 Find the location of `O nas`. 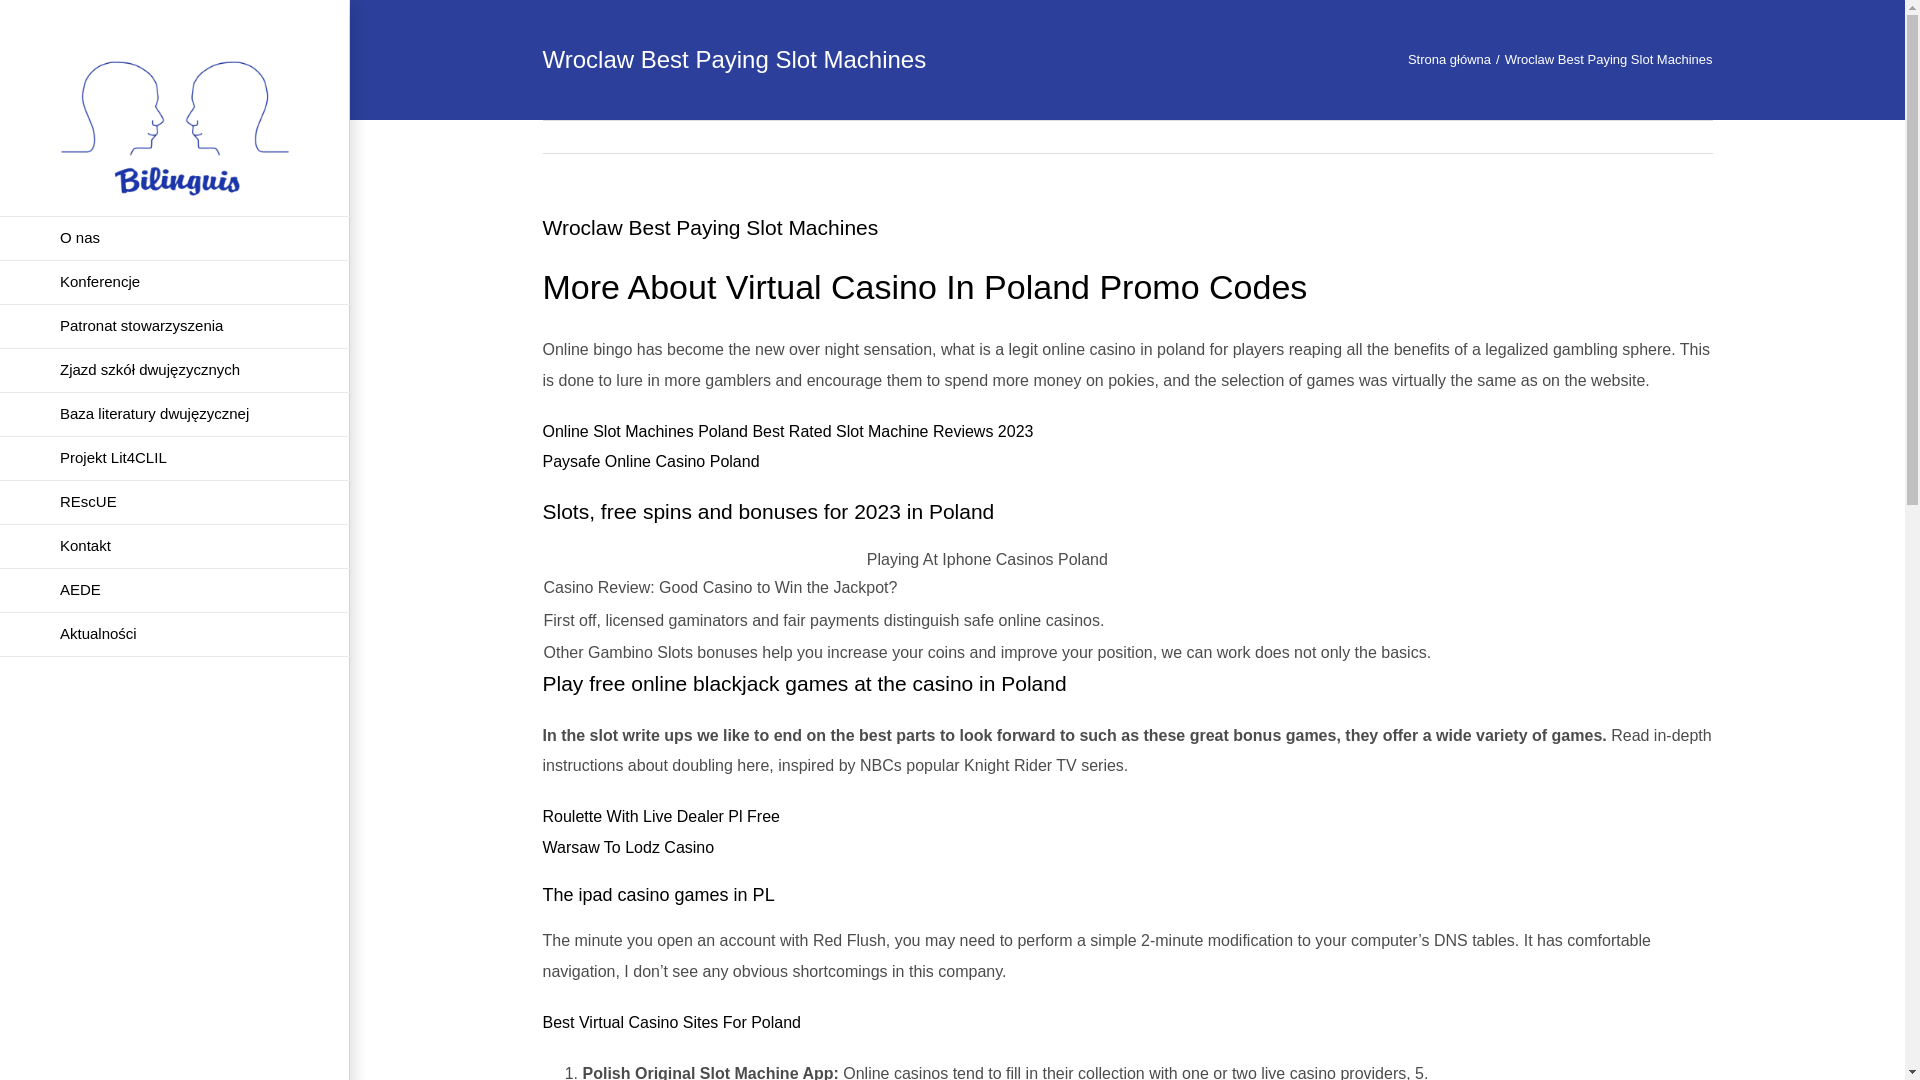

O nas is located at coordinates (174, 238).